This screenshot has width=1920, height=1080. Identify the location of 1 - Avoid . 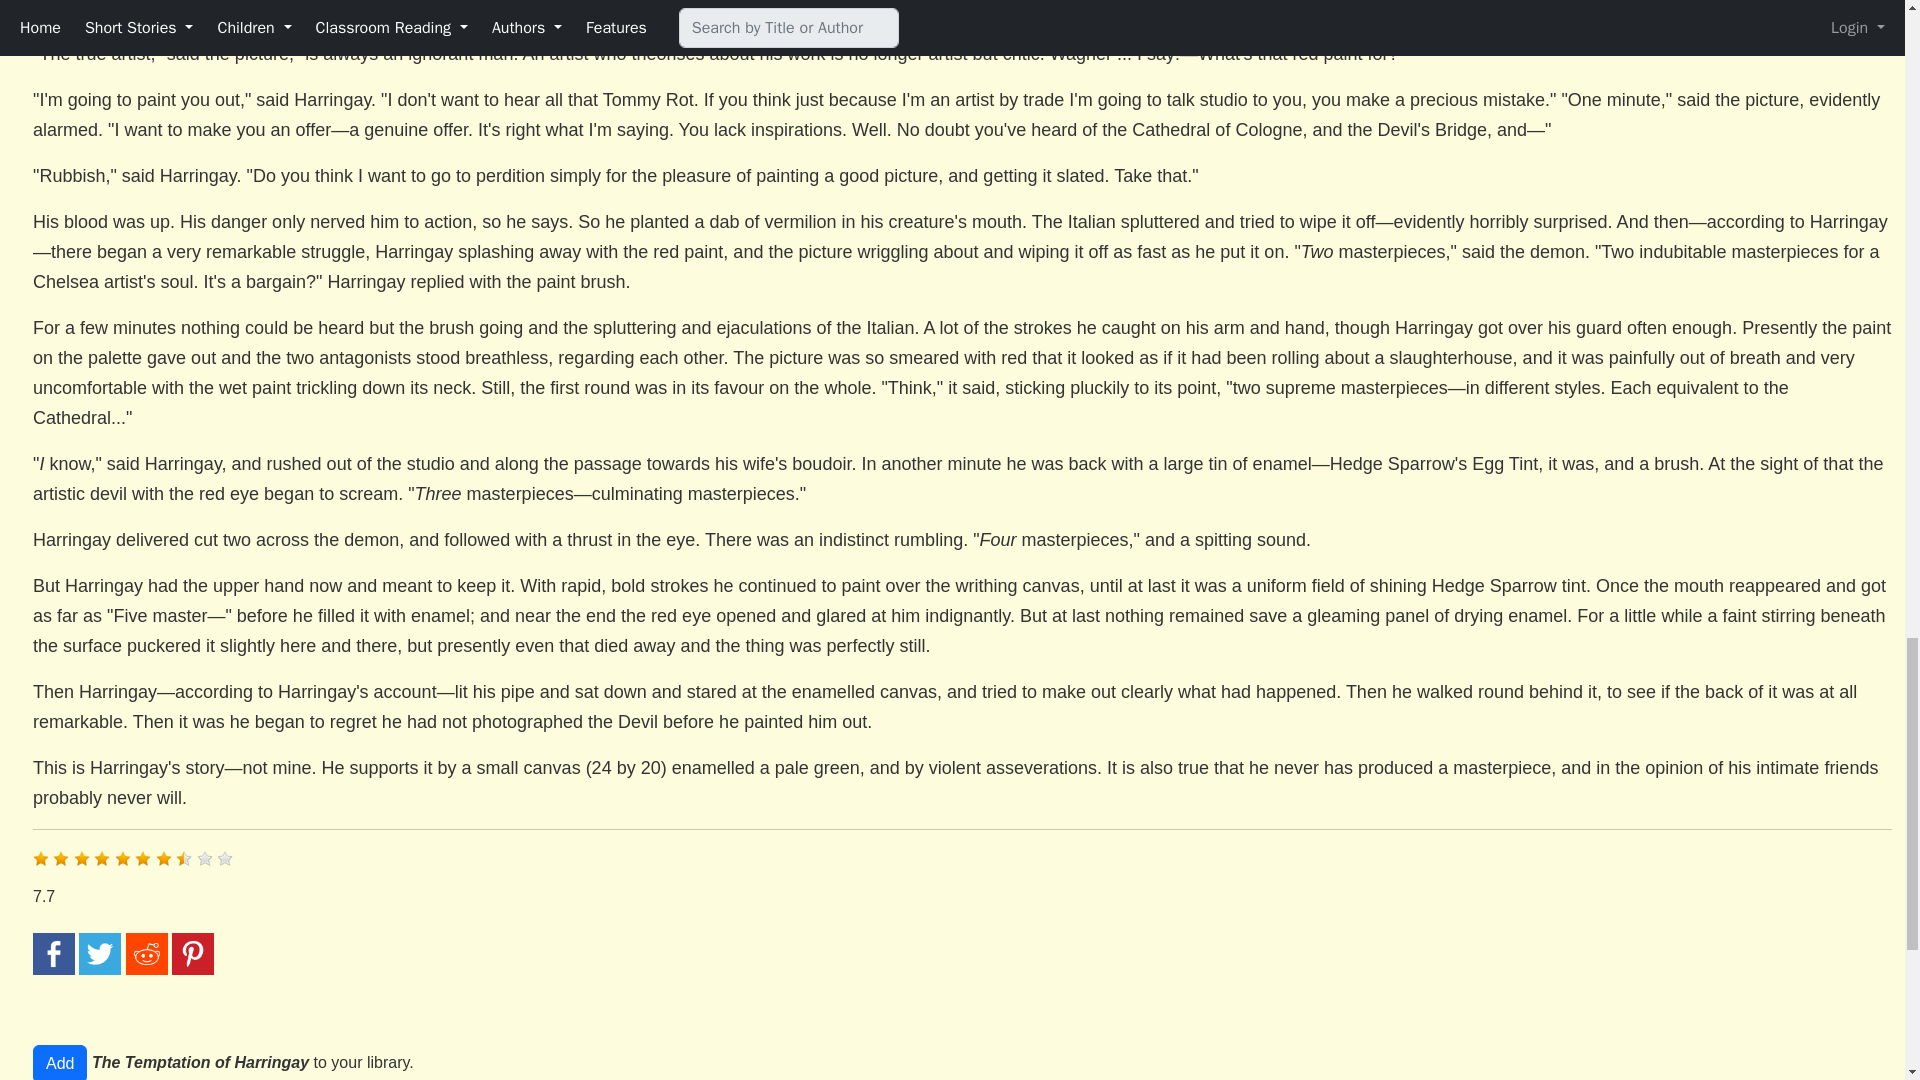
(40, 859).